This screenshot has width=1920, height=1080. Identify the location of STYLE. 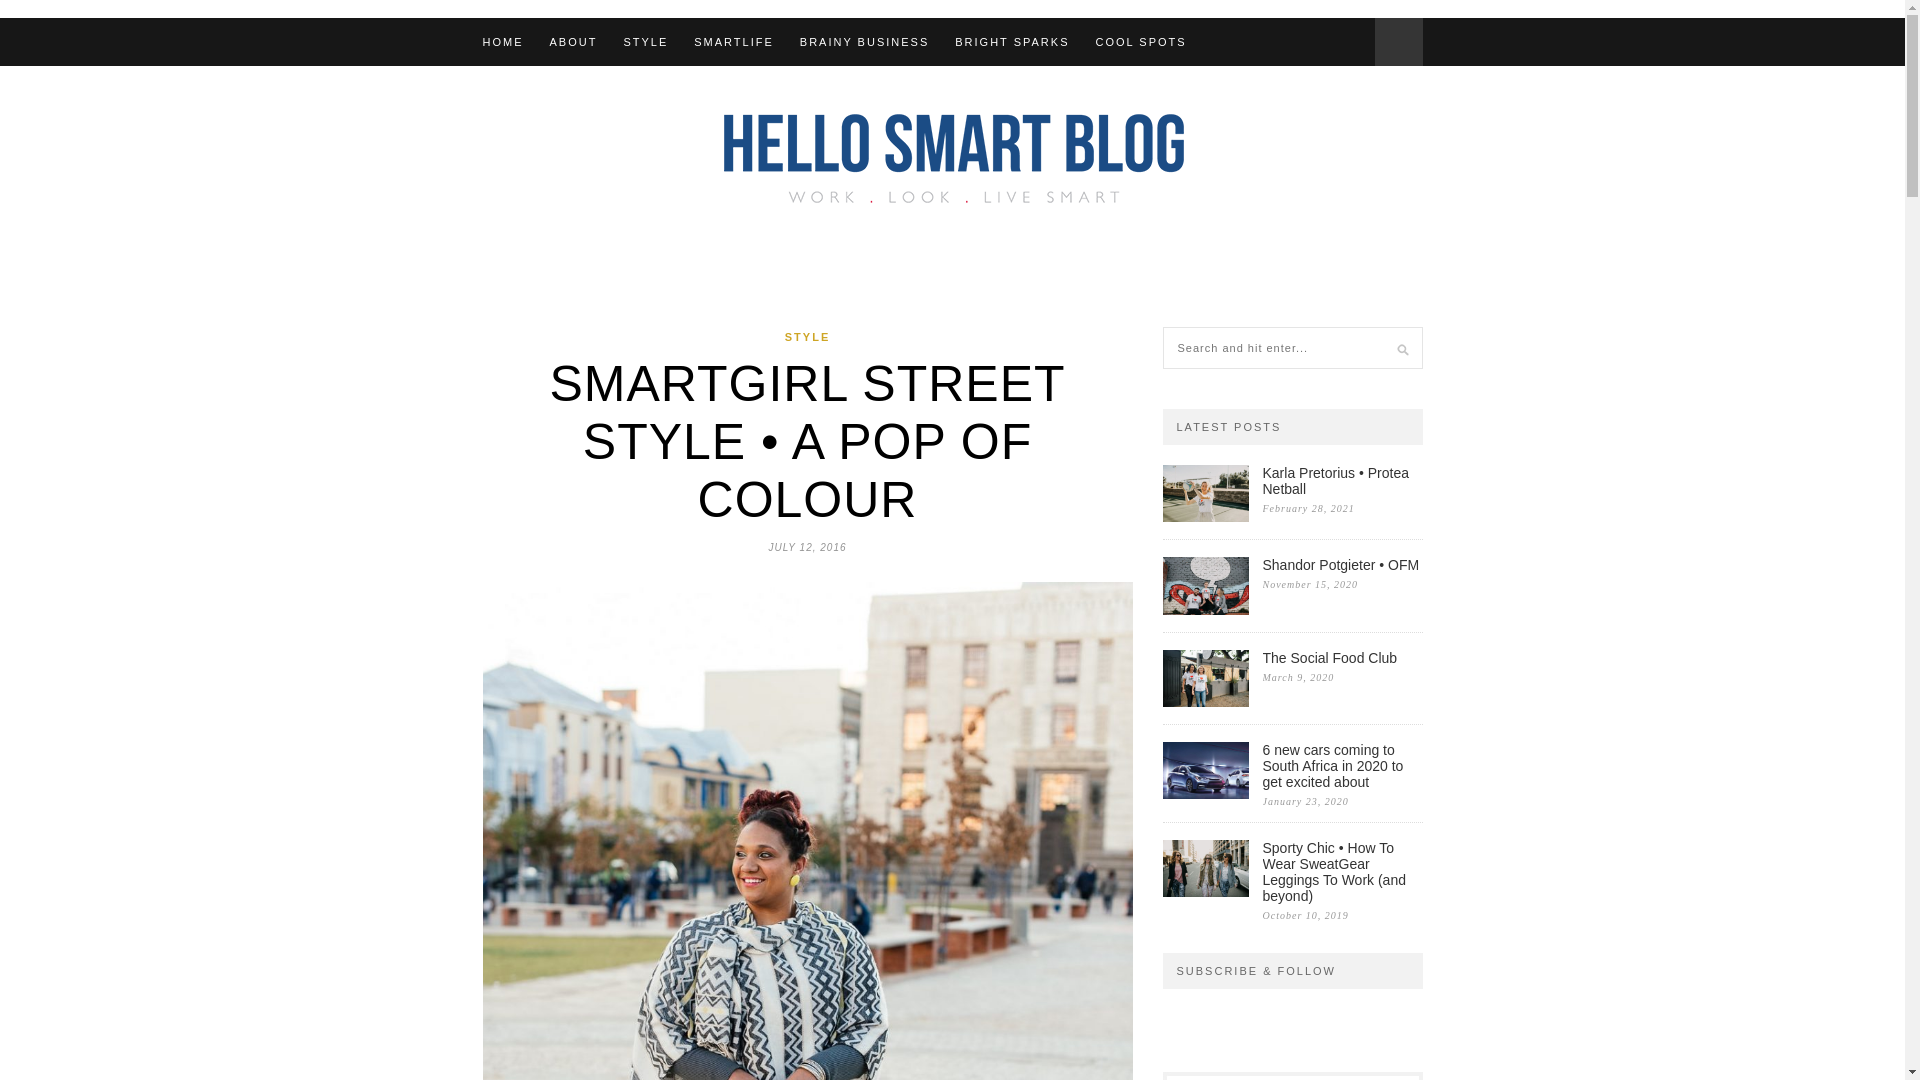
(645, 42).